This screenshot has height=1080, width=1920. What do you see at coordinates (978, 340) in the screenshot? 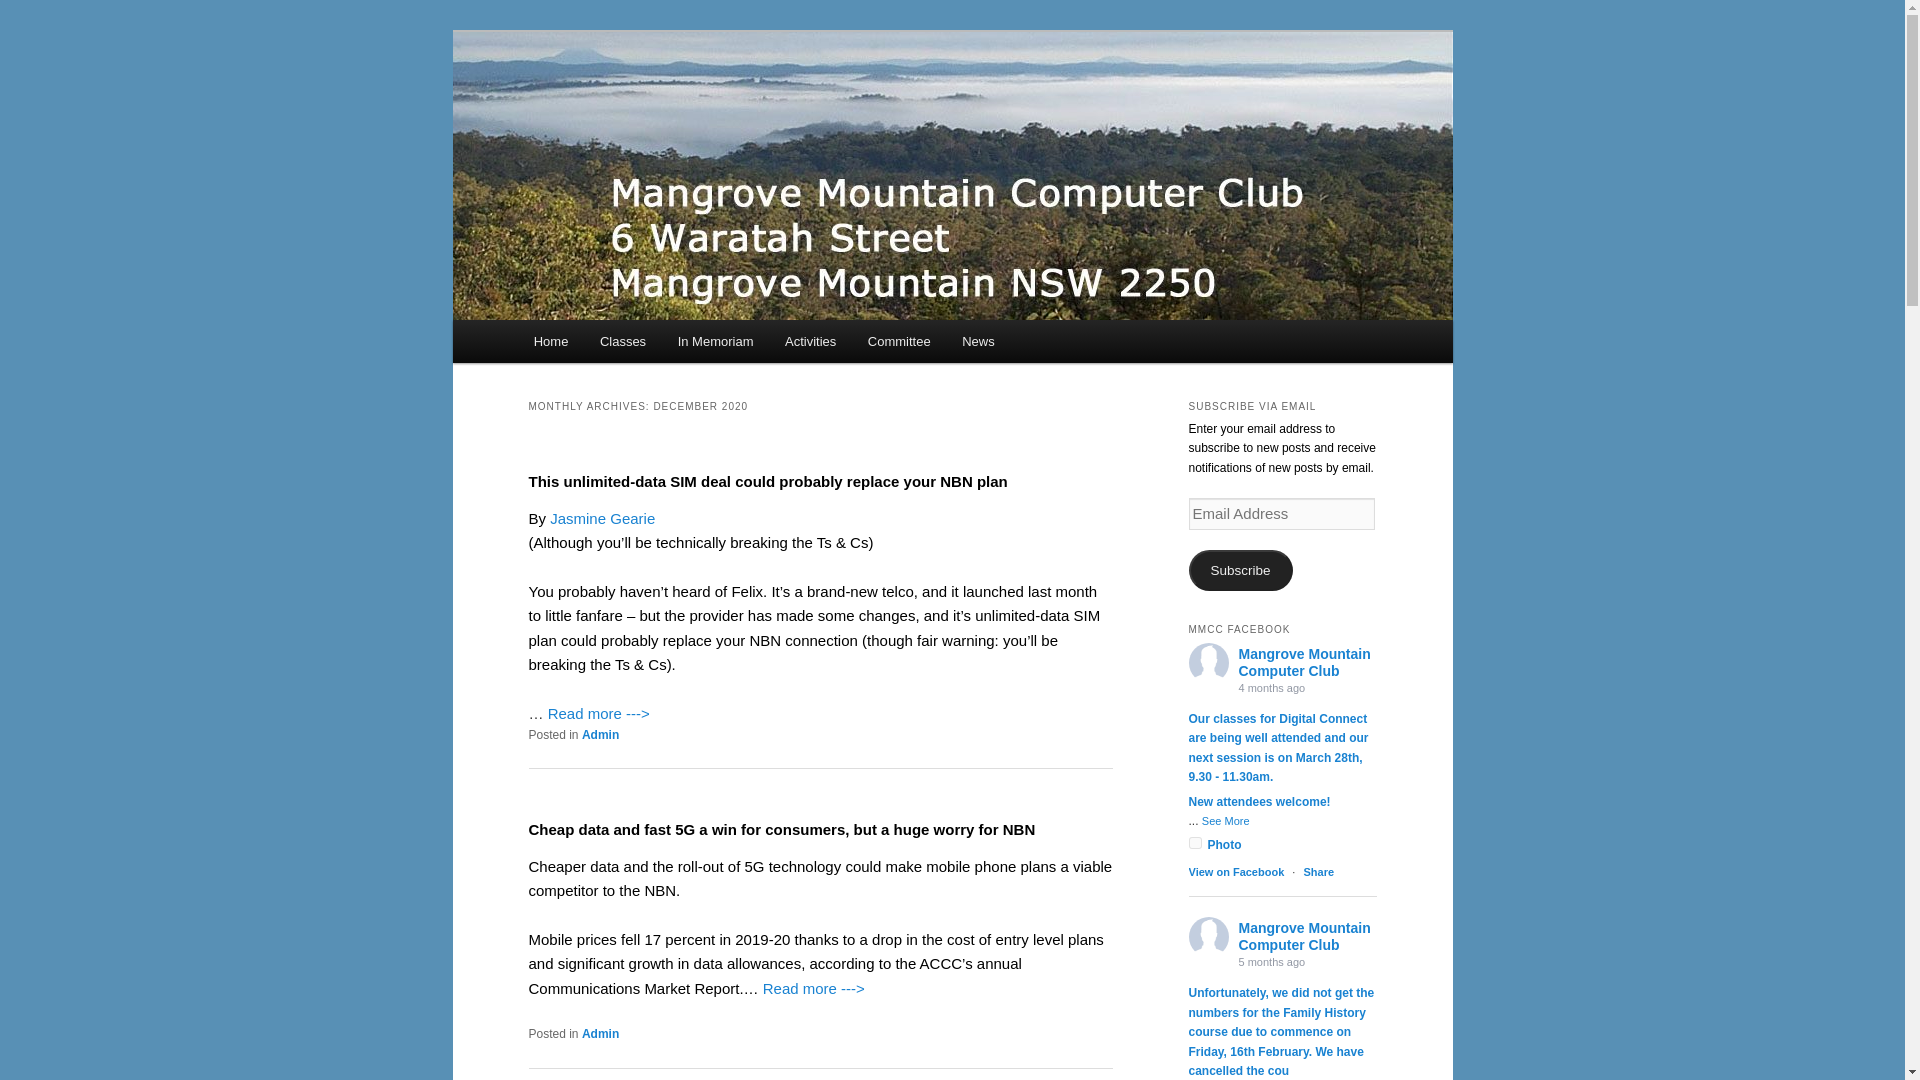
I see `News` at bounding box center [978, 340].